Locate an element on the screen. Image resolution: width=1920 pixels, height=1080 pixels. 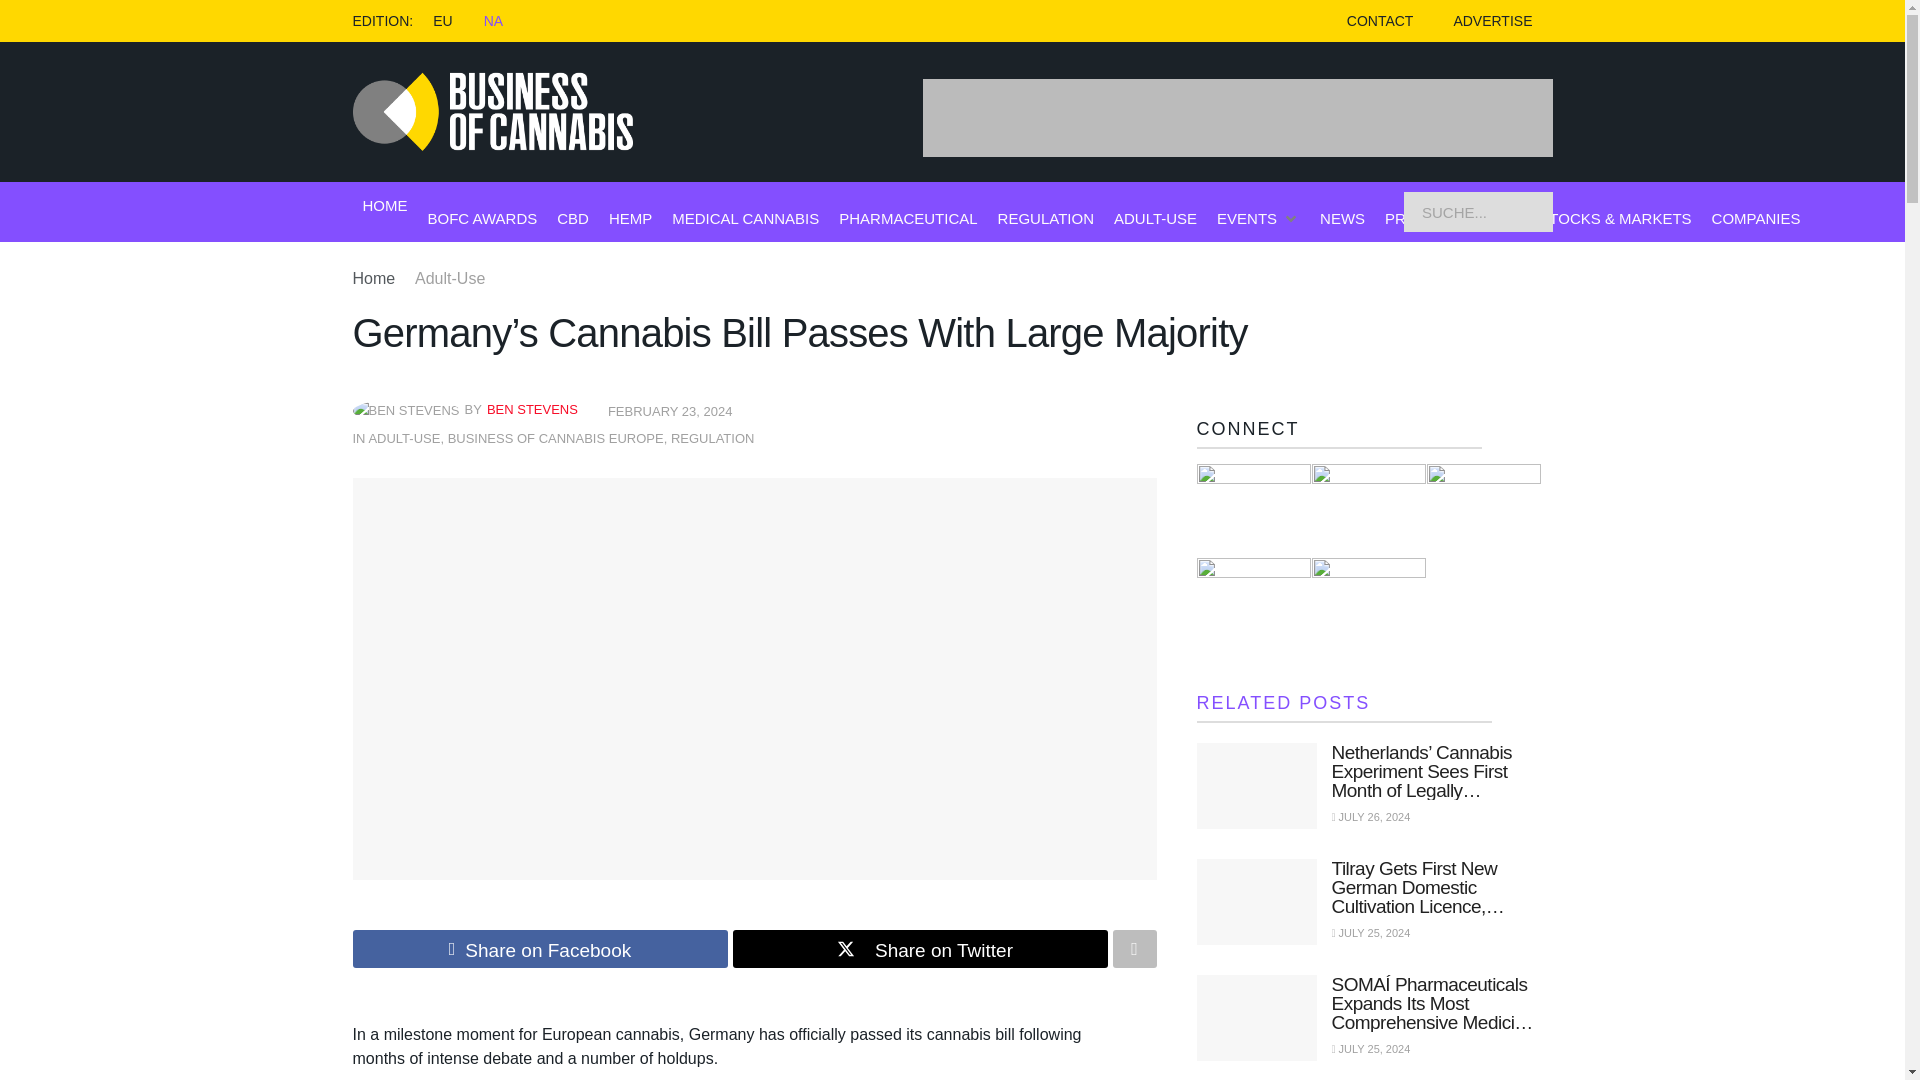
COMPANIES is located at coordinates (1756, 218).